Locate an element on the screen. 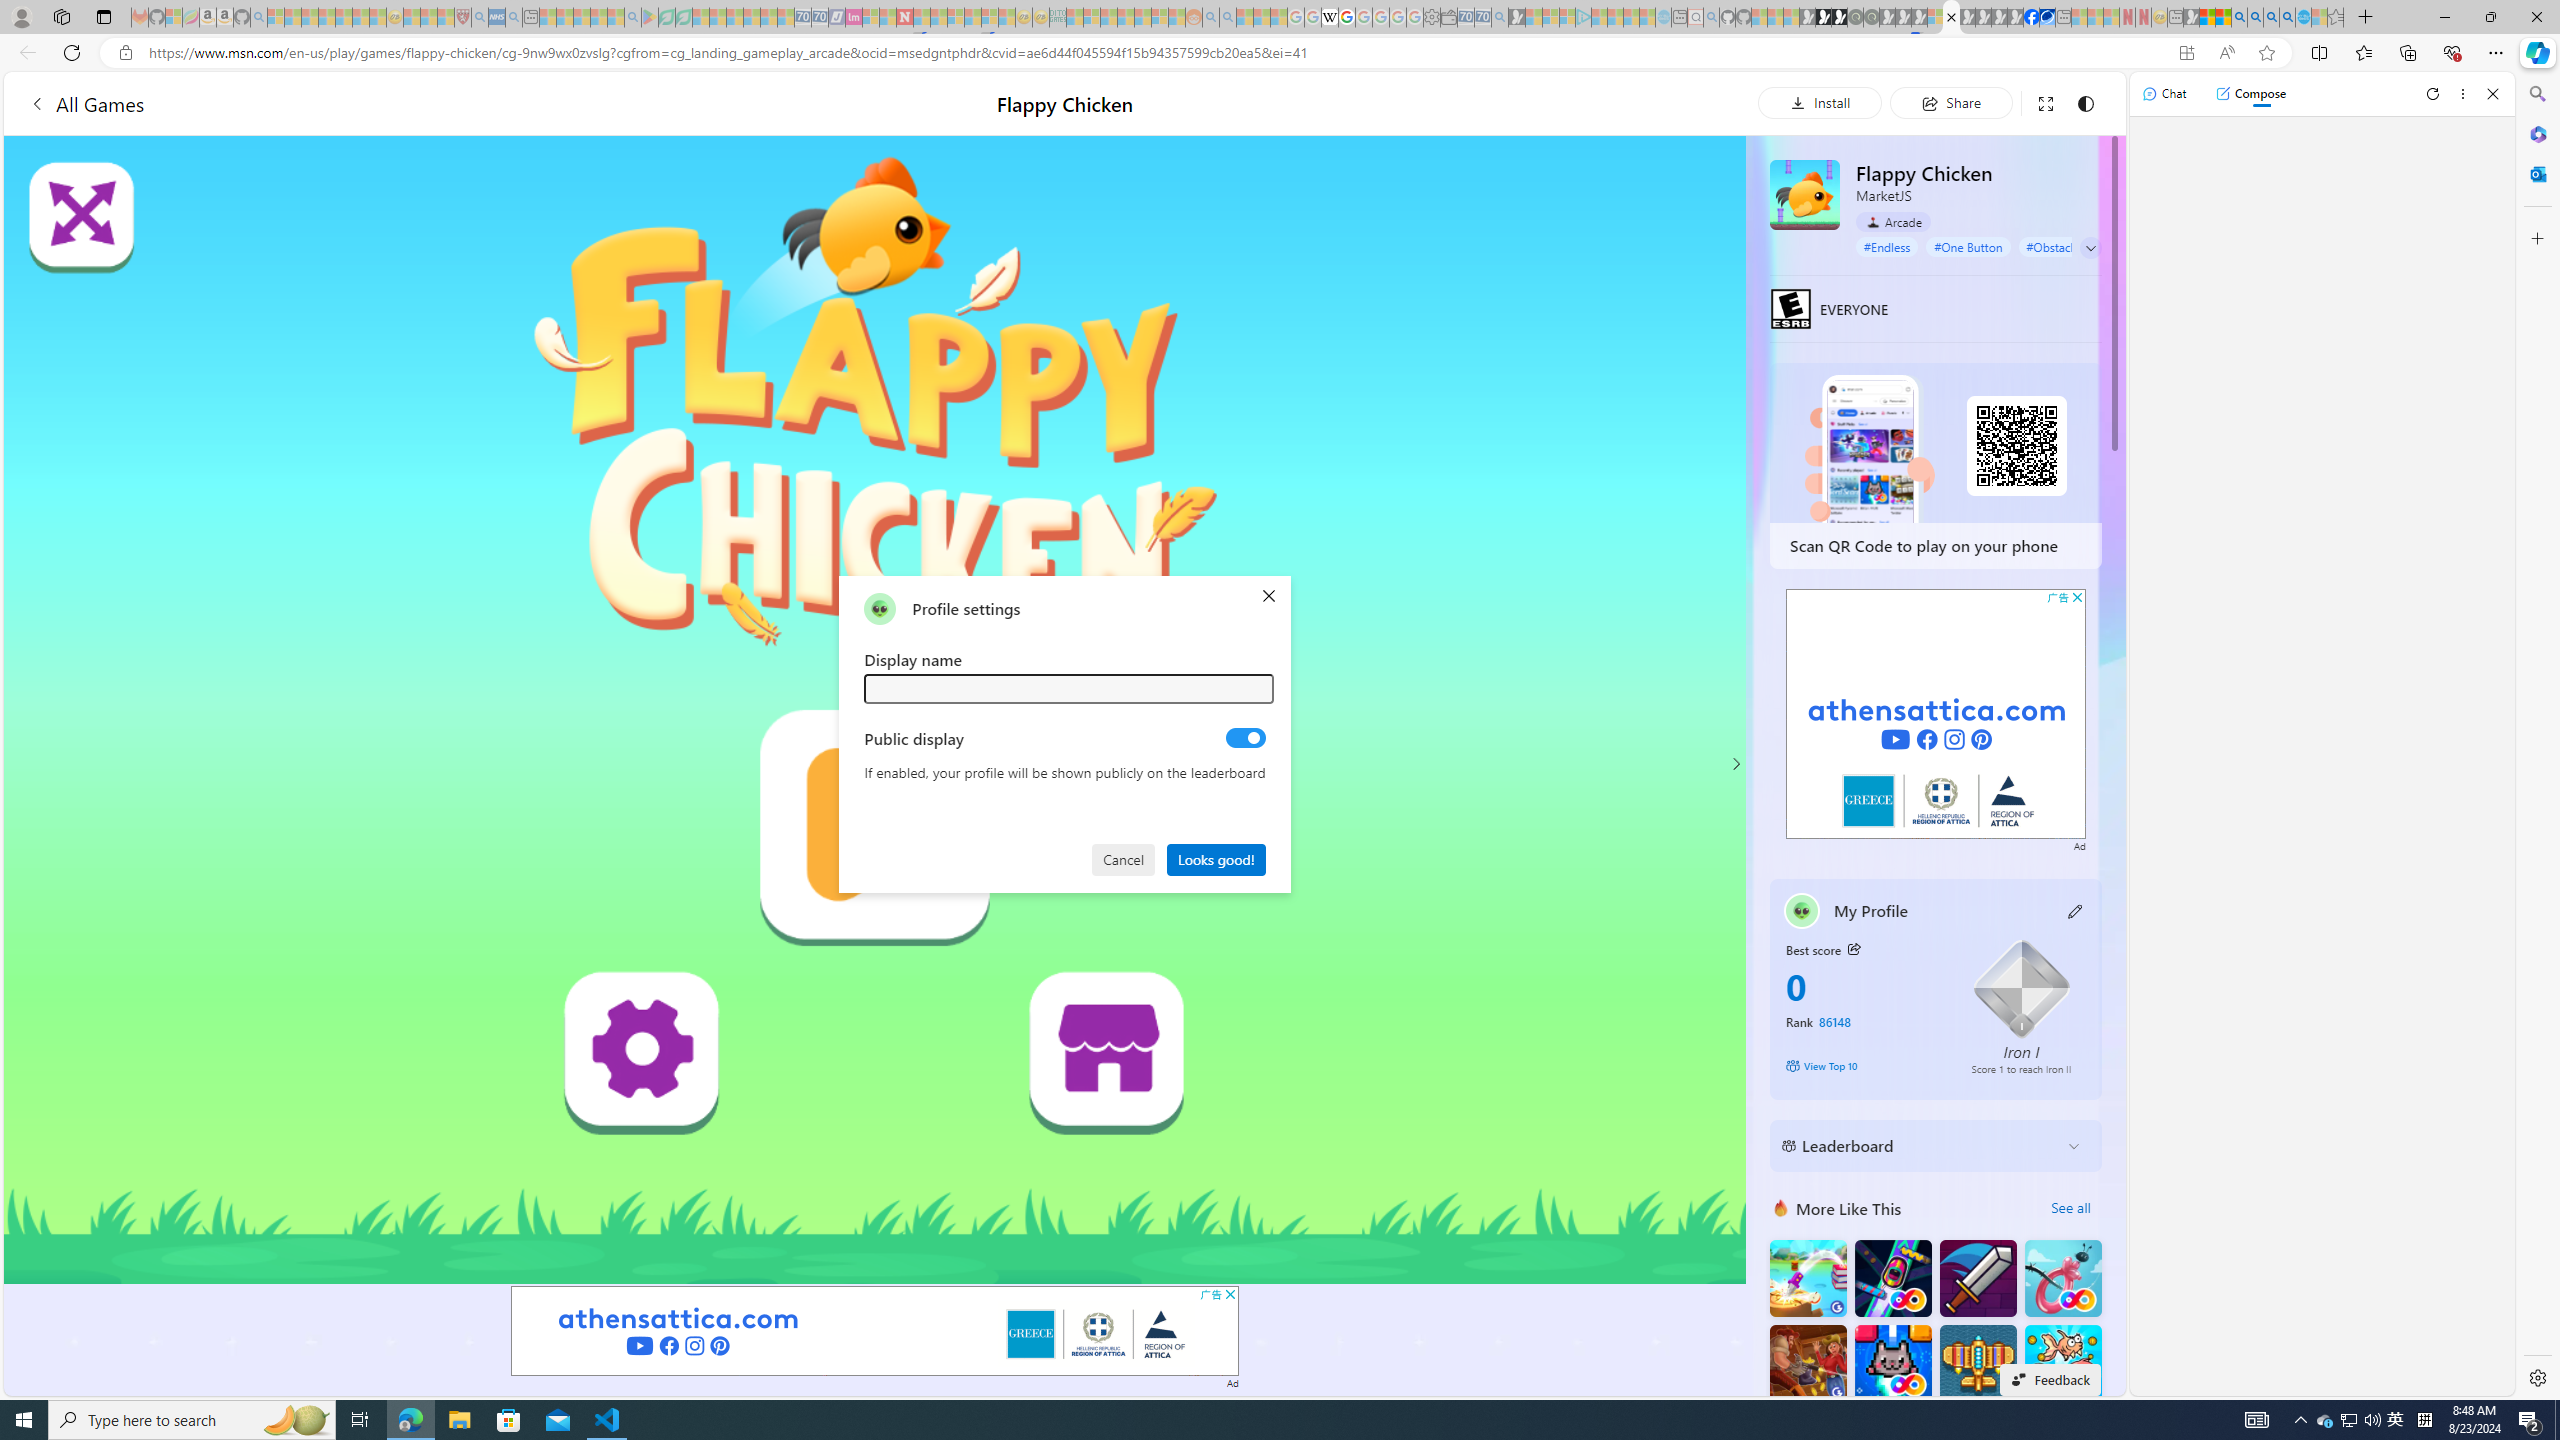  View Top 10 is located at coordinates (1864, 1065).